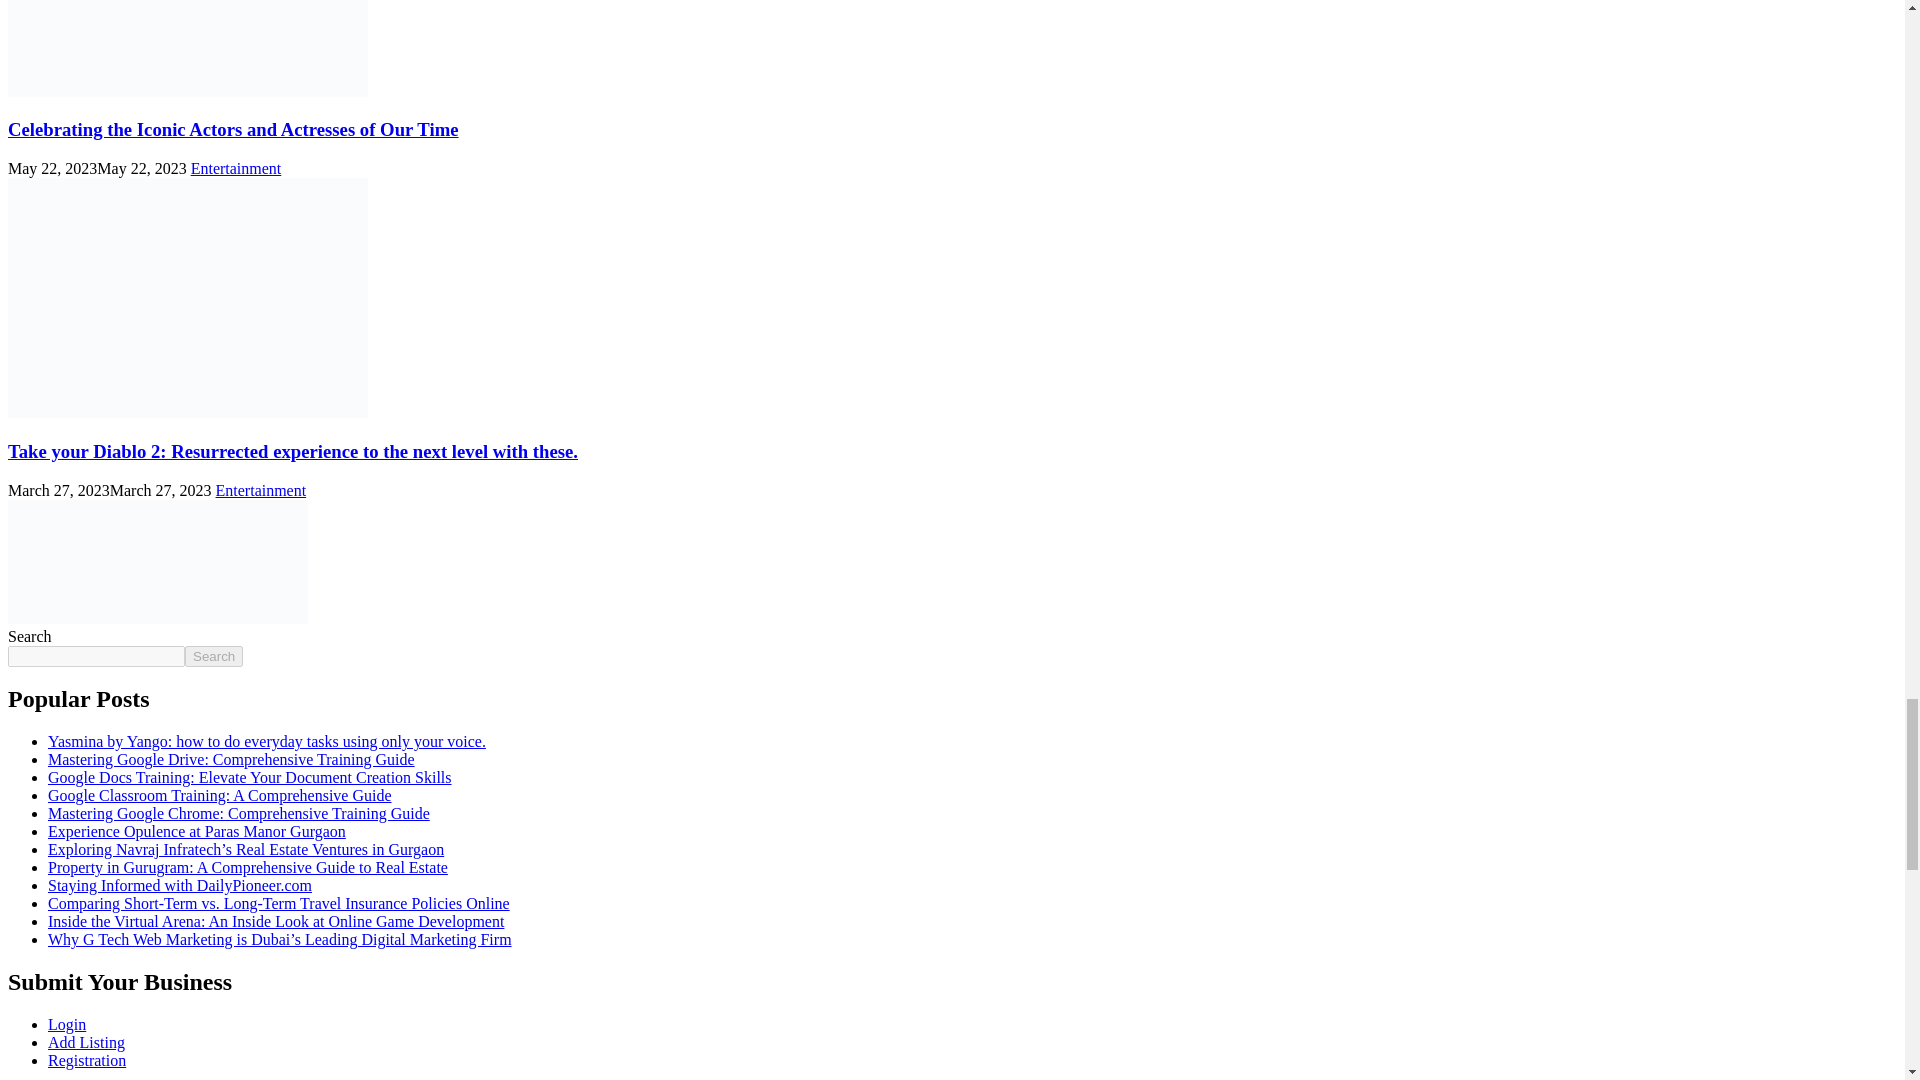  Describe the element at coordinates (188, 48) in the screenshot. I see `Celebrating the Iconic Actors and Actresses of Our Time 3` at that location.